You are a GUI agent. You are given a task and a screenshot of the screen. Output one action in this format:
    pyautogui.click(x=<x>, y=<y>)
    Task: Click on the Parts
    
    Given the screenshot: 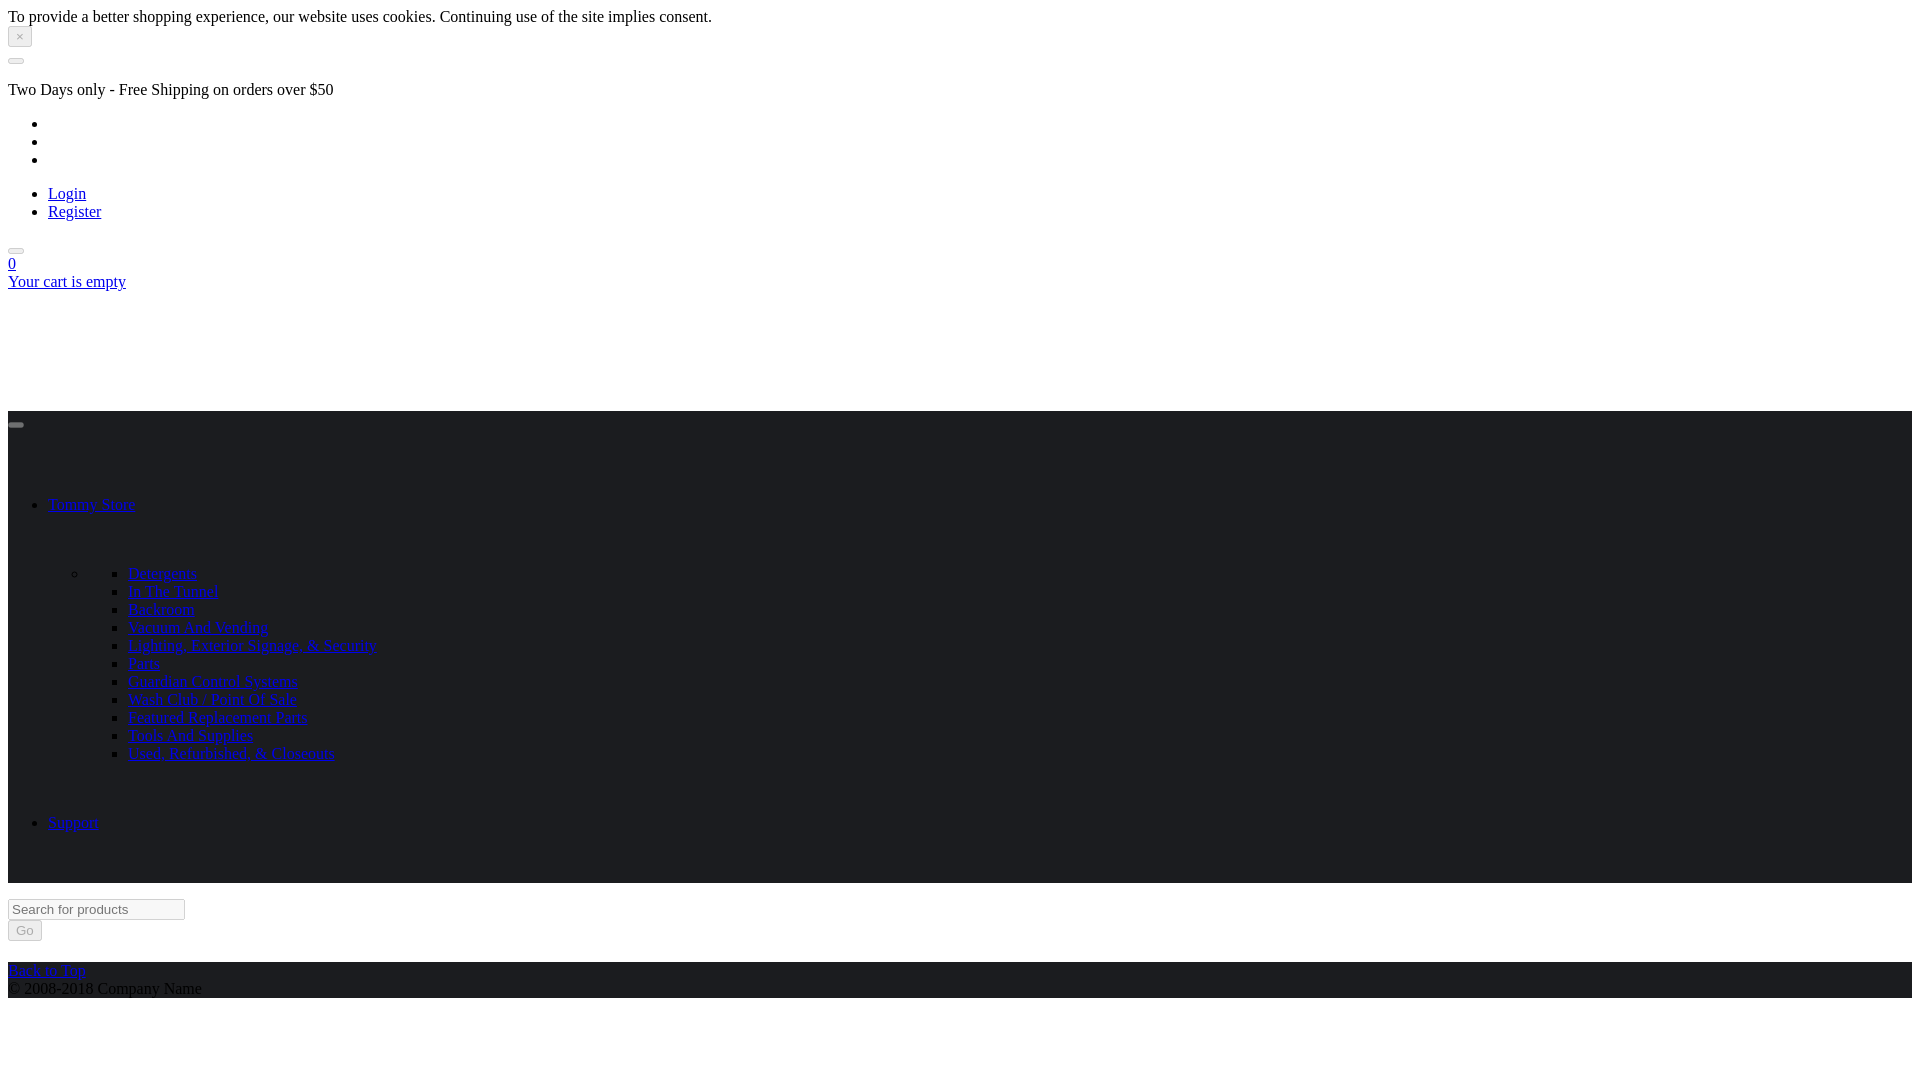 What is the action you would take?
    pyautogui.click(x=144, y=662)
    